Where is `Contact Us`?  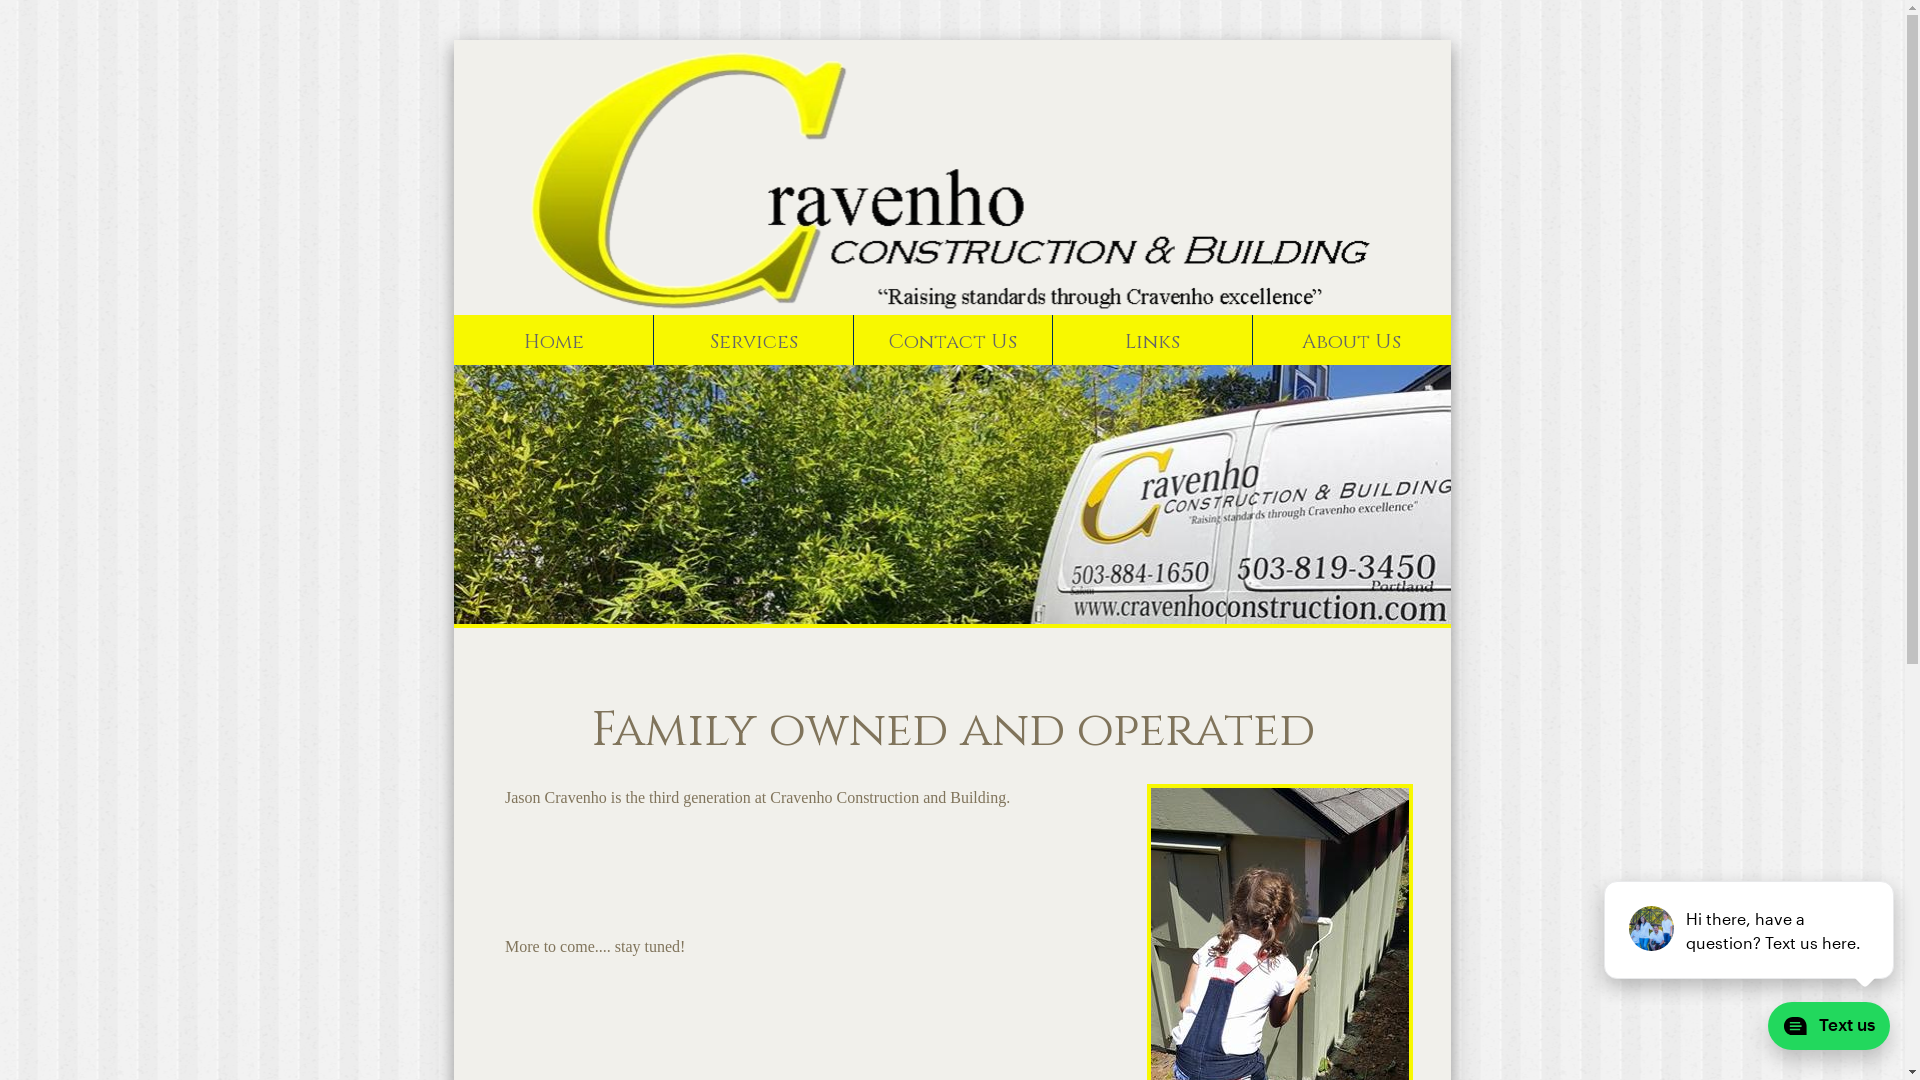 Contact Us is located at coordinates (952, 340).